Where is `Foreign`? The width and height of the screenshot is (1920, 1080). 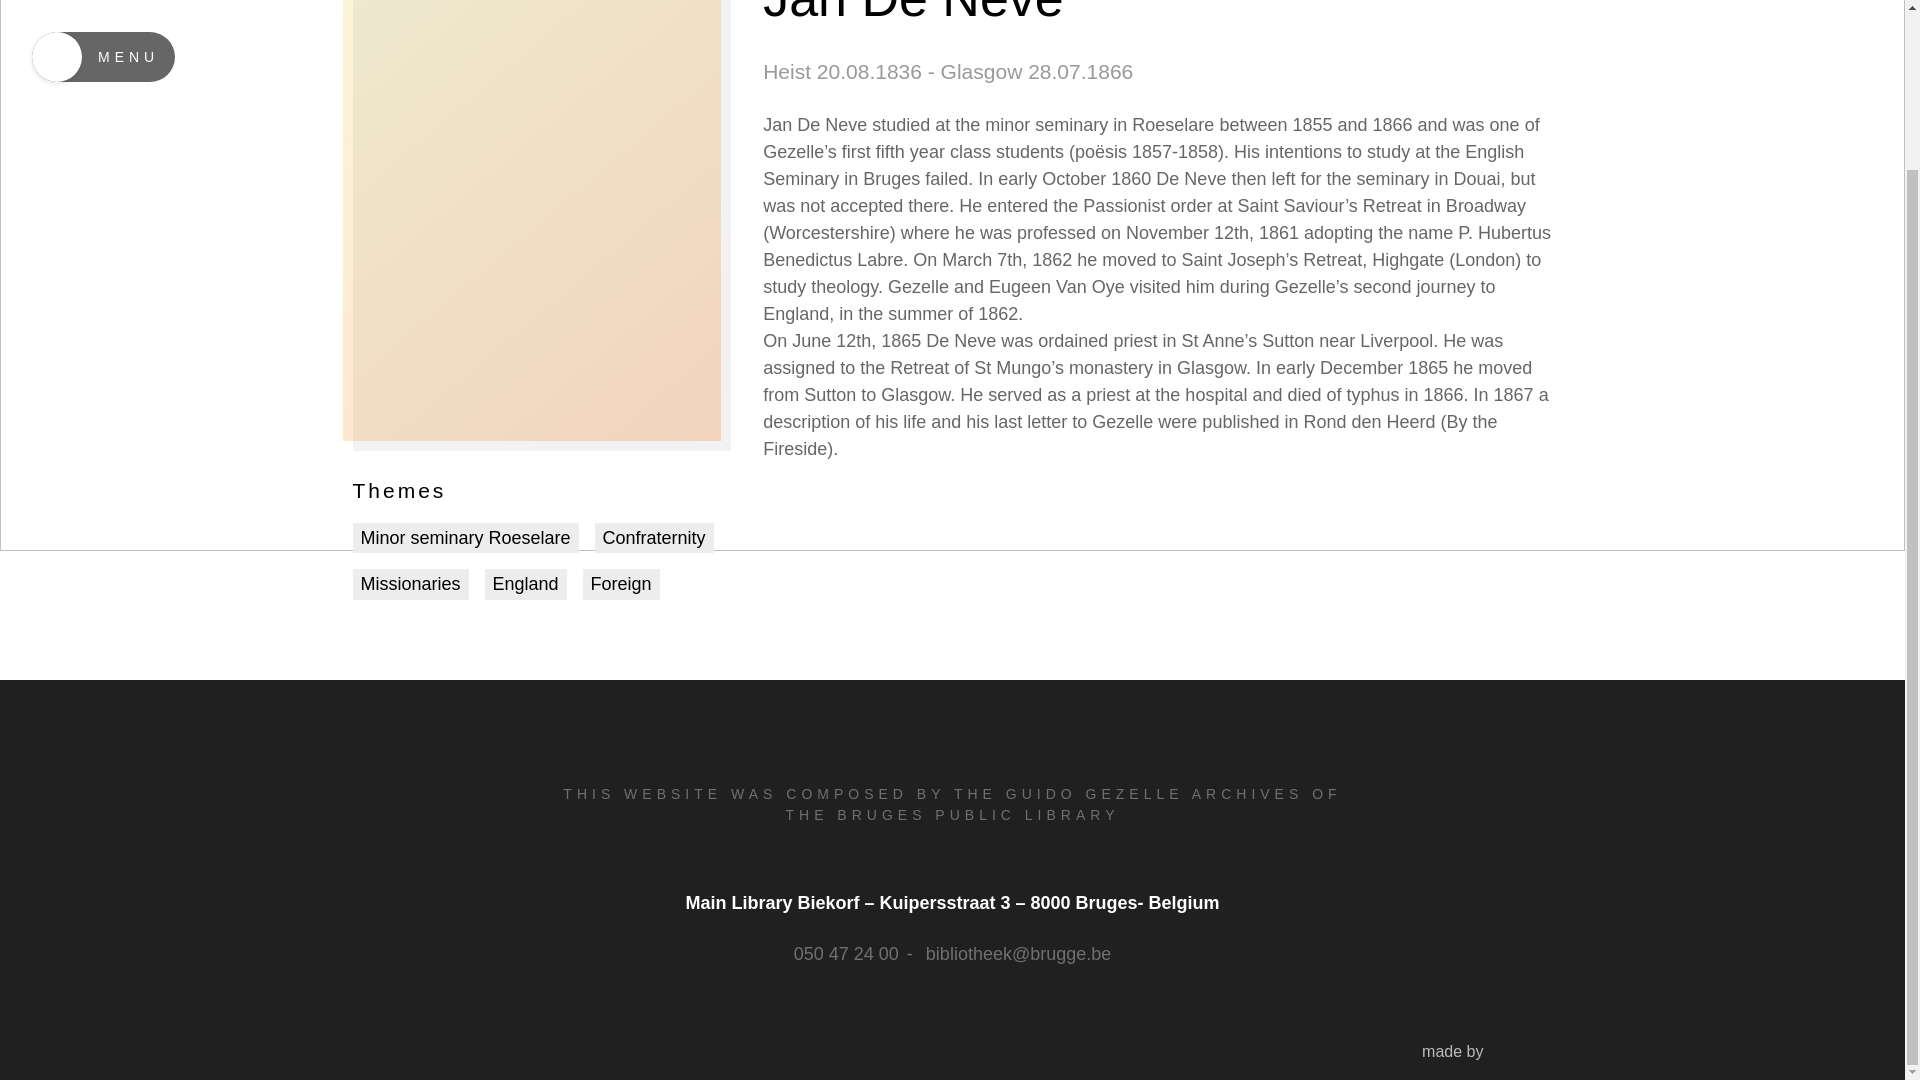
Foreign is located at coordinates (622, 584).